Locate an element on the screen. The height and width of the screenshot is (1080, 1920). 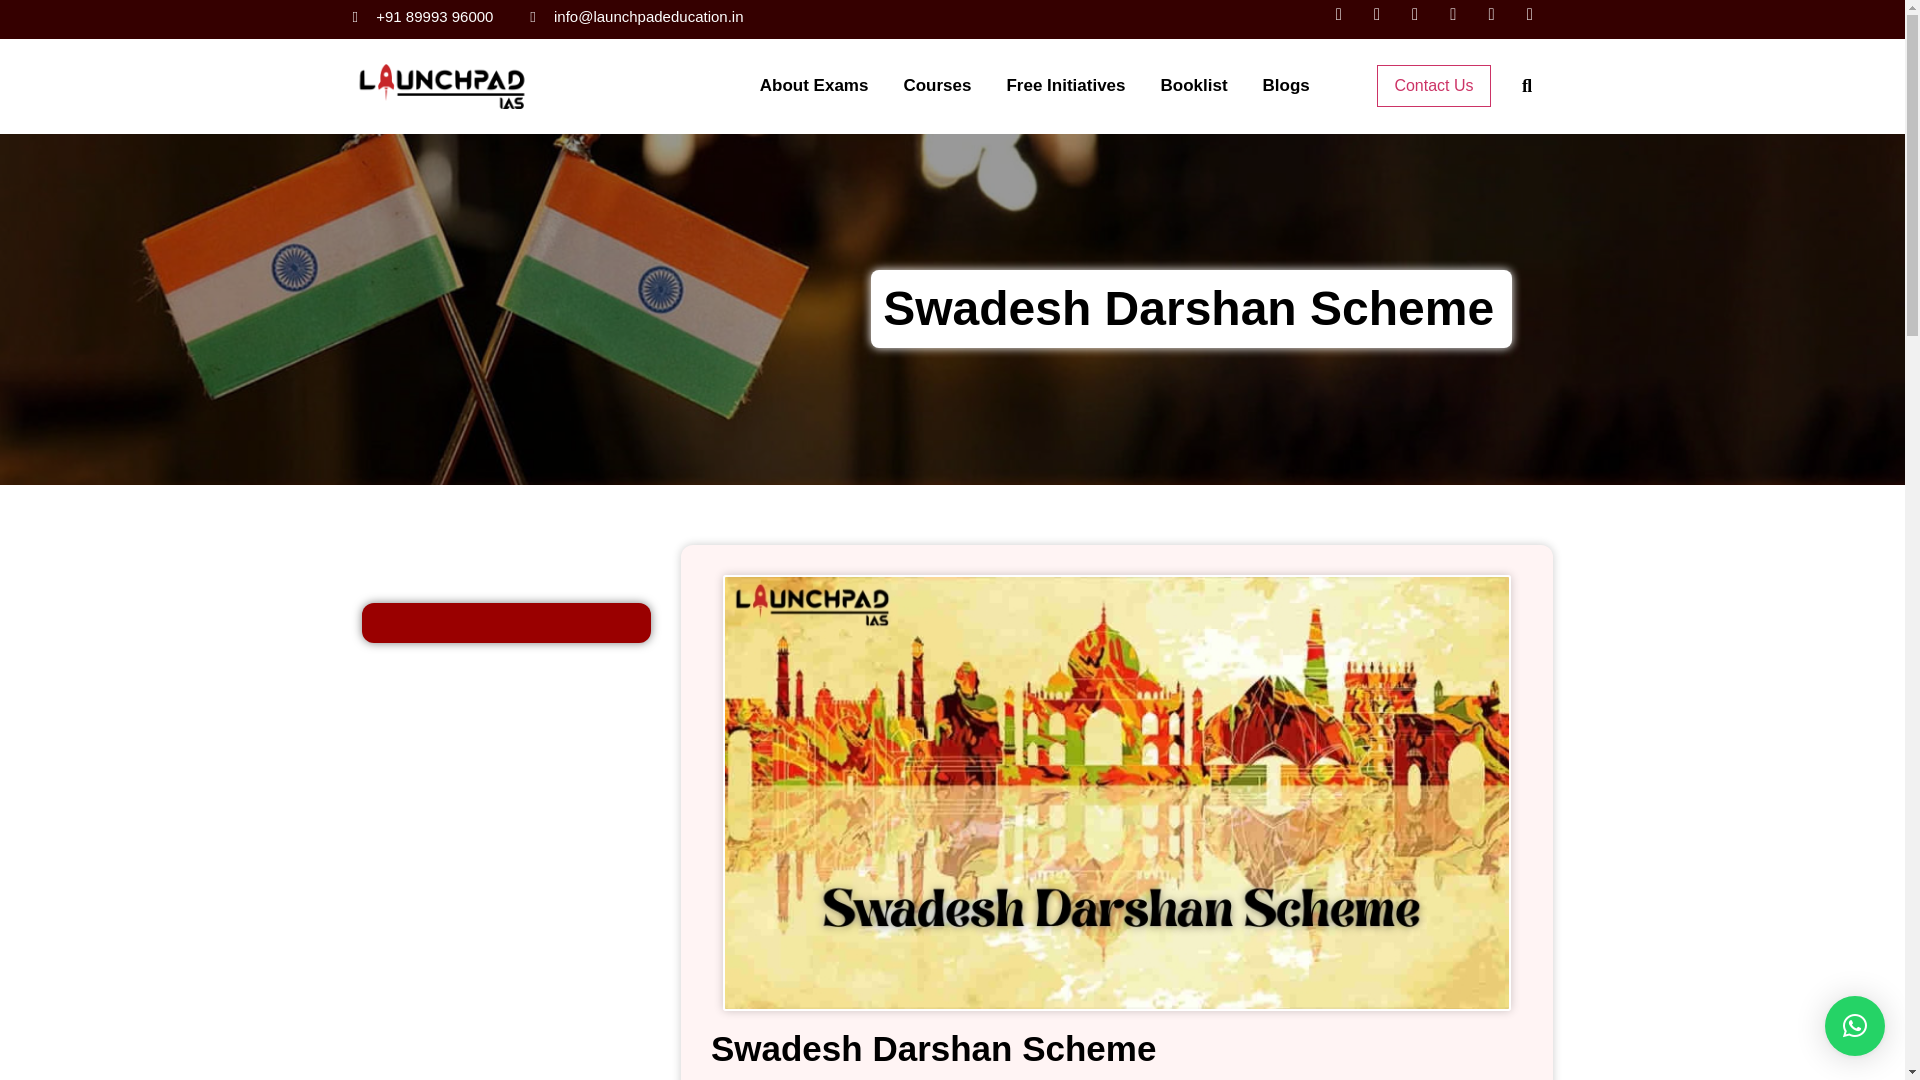
Courses is located at coordinates (936, 86).